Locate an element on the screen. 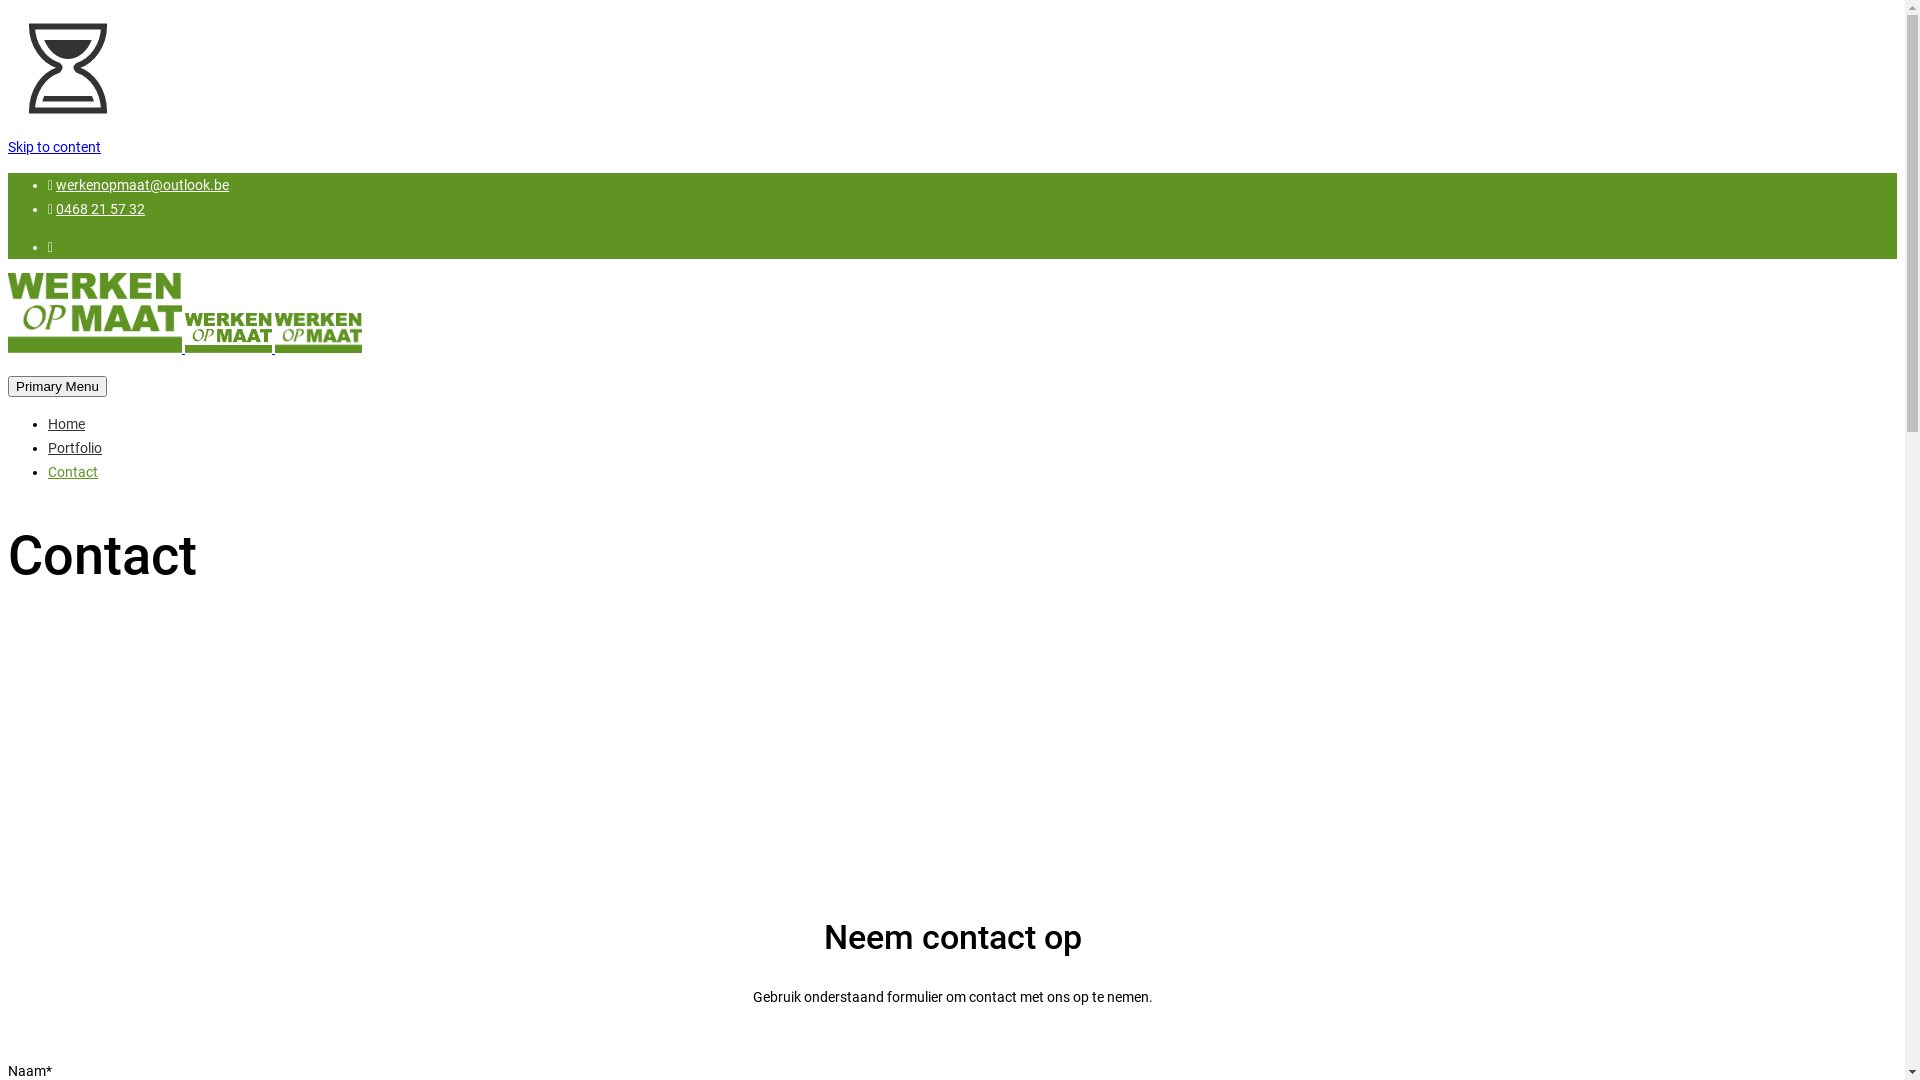 The image size is (1920, 1080). Contact is located at coordinates (73, 472).